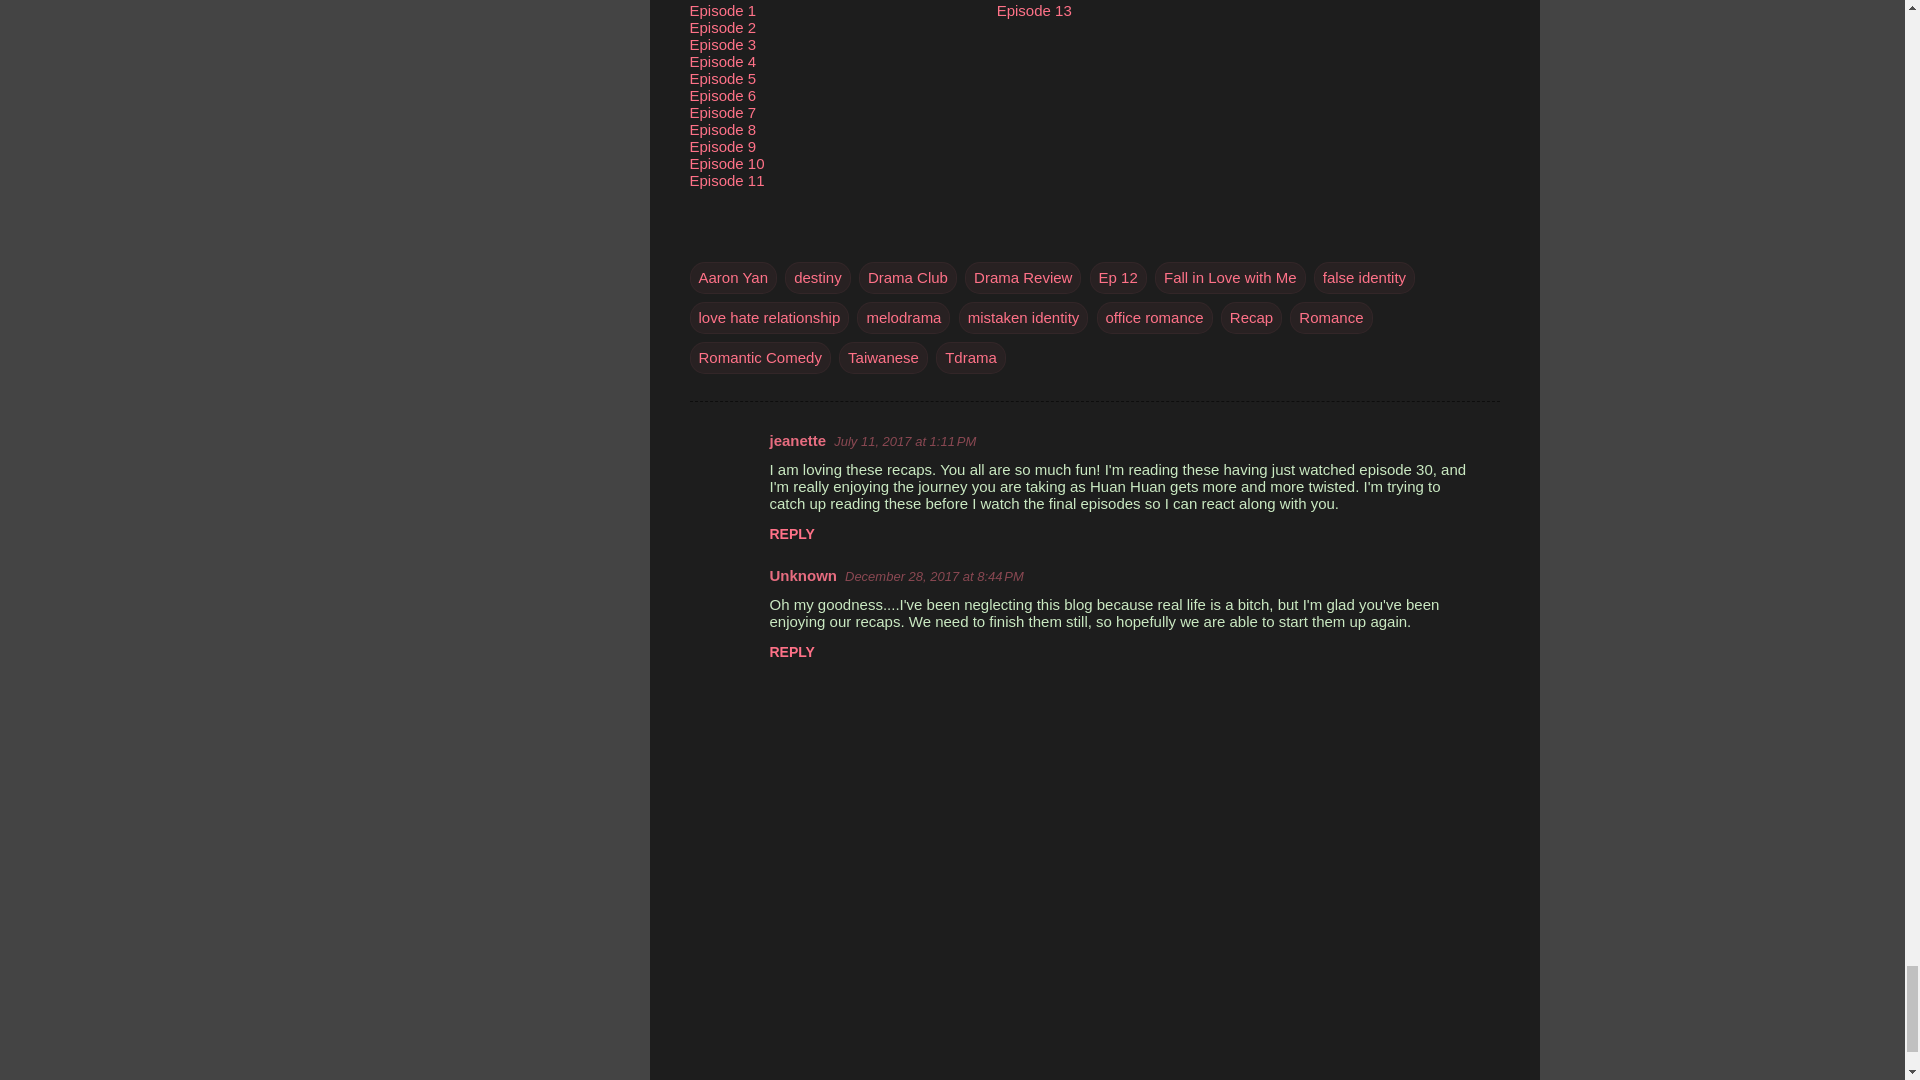 The image size is (1920, 1080). I want to click on Episode 5, so click(722, 78).